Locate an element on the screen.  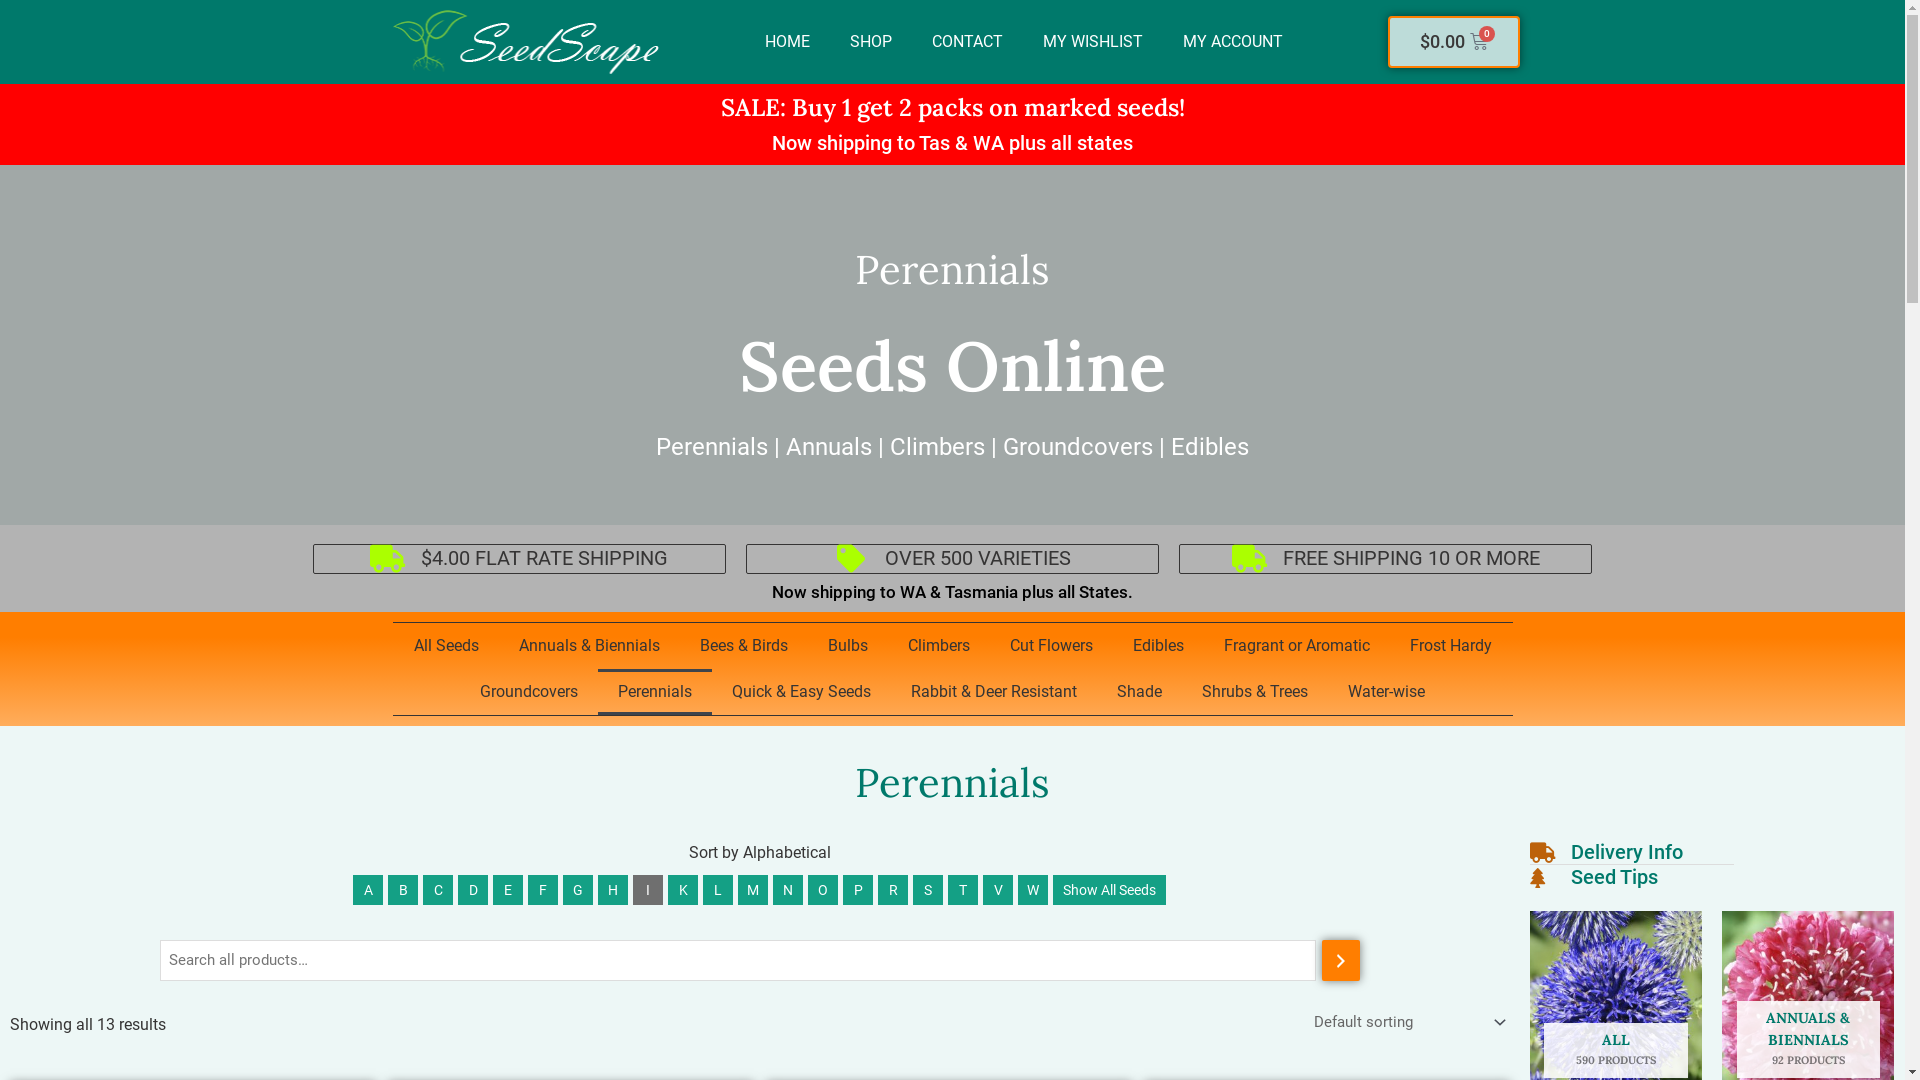
Annuals & Biennials is located at coordinates (588, 646).